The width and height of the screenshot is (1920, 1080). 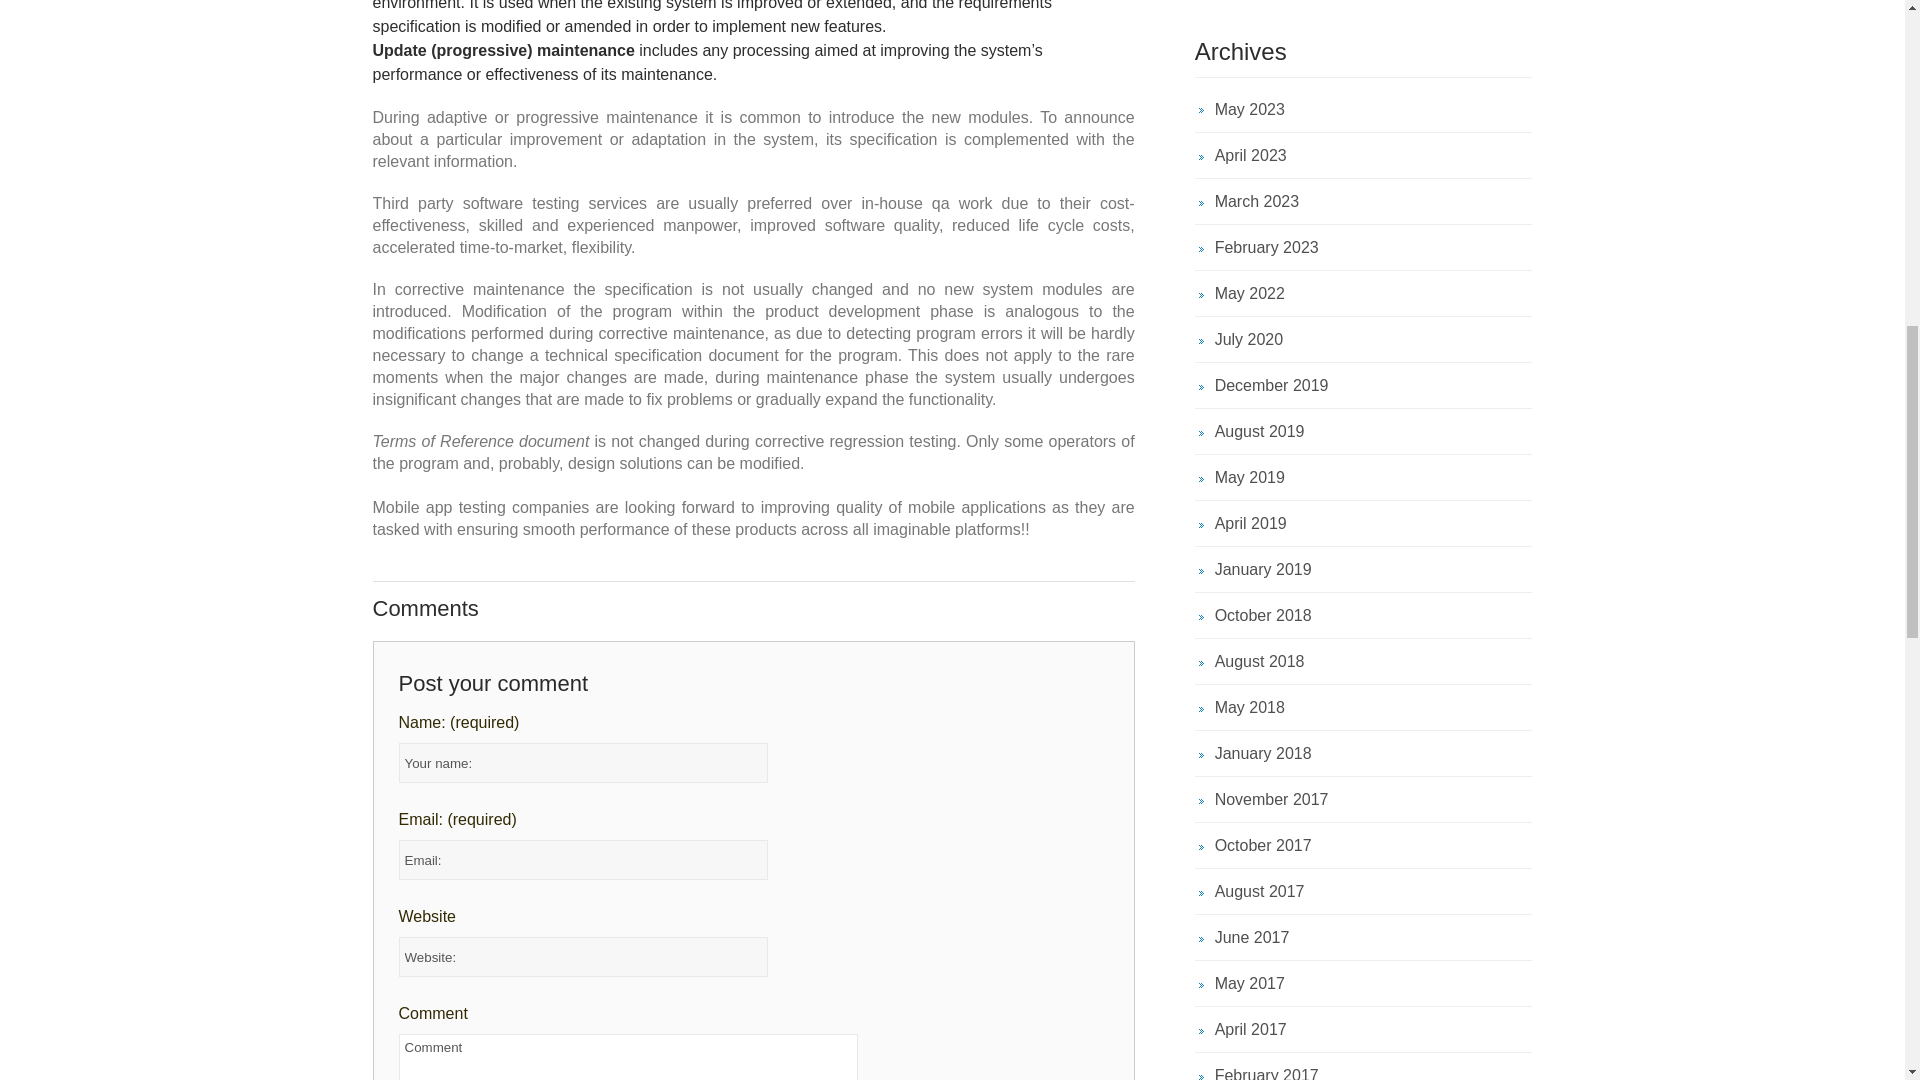 I want to click on May 2023, so click(x=1363, y=114).